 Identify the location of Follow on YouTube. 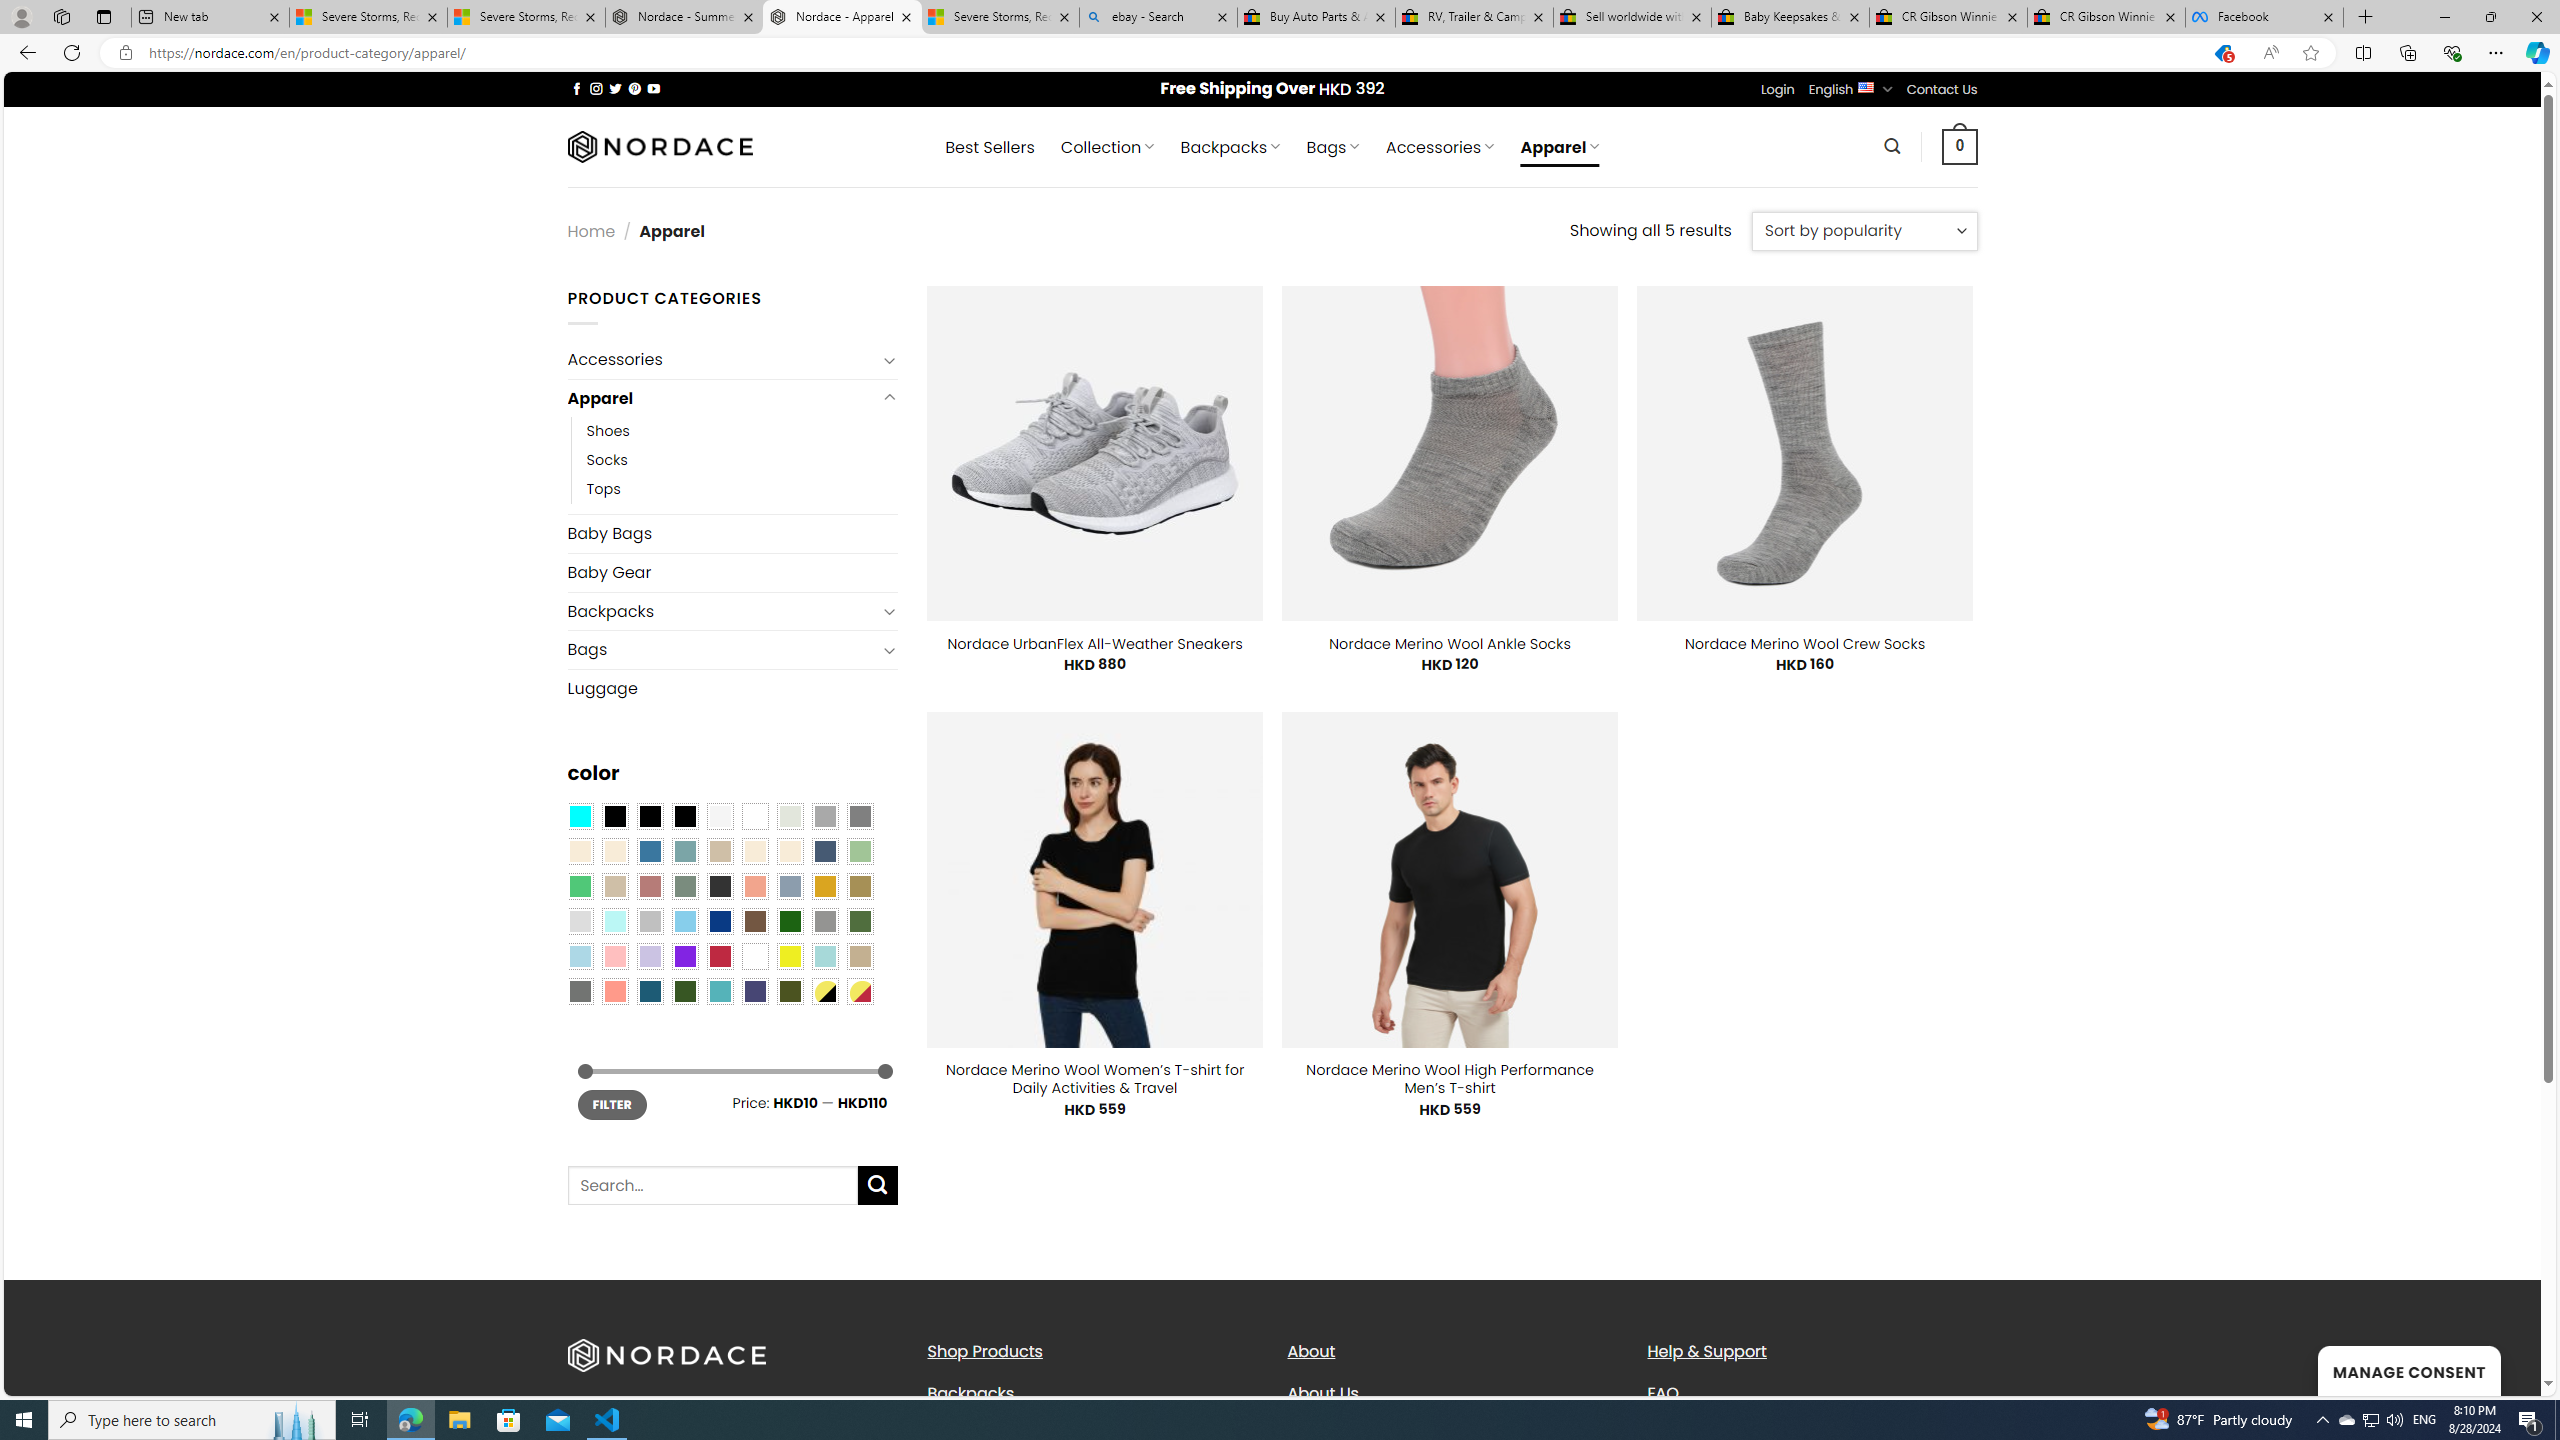
(654, 88).